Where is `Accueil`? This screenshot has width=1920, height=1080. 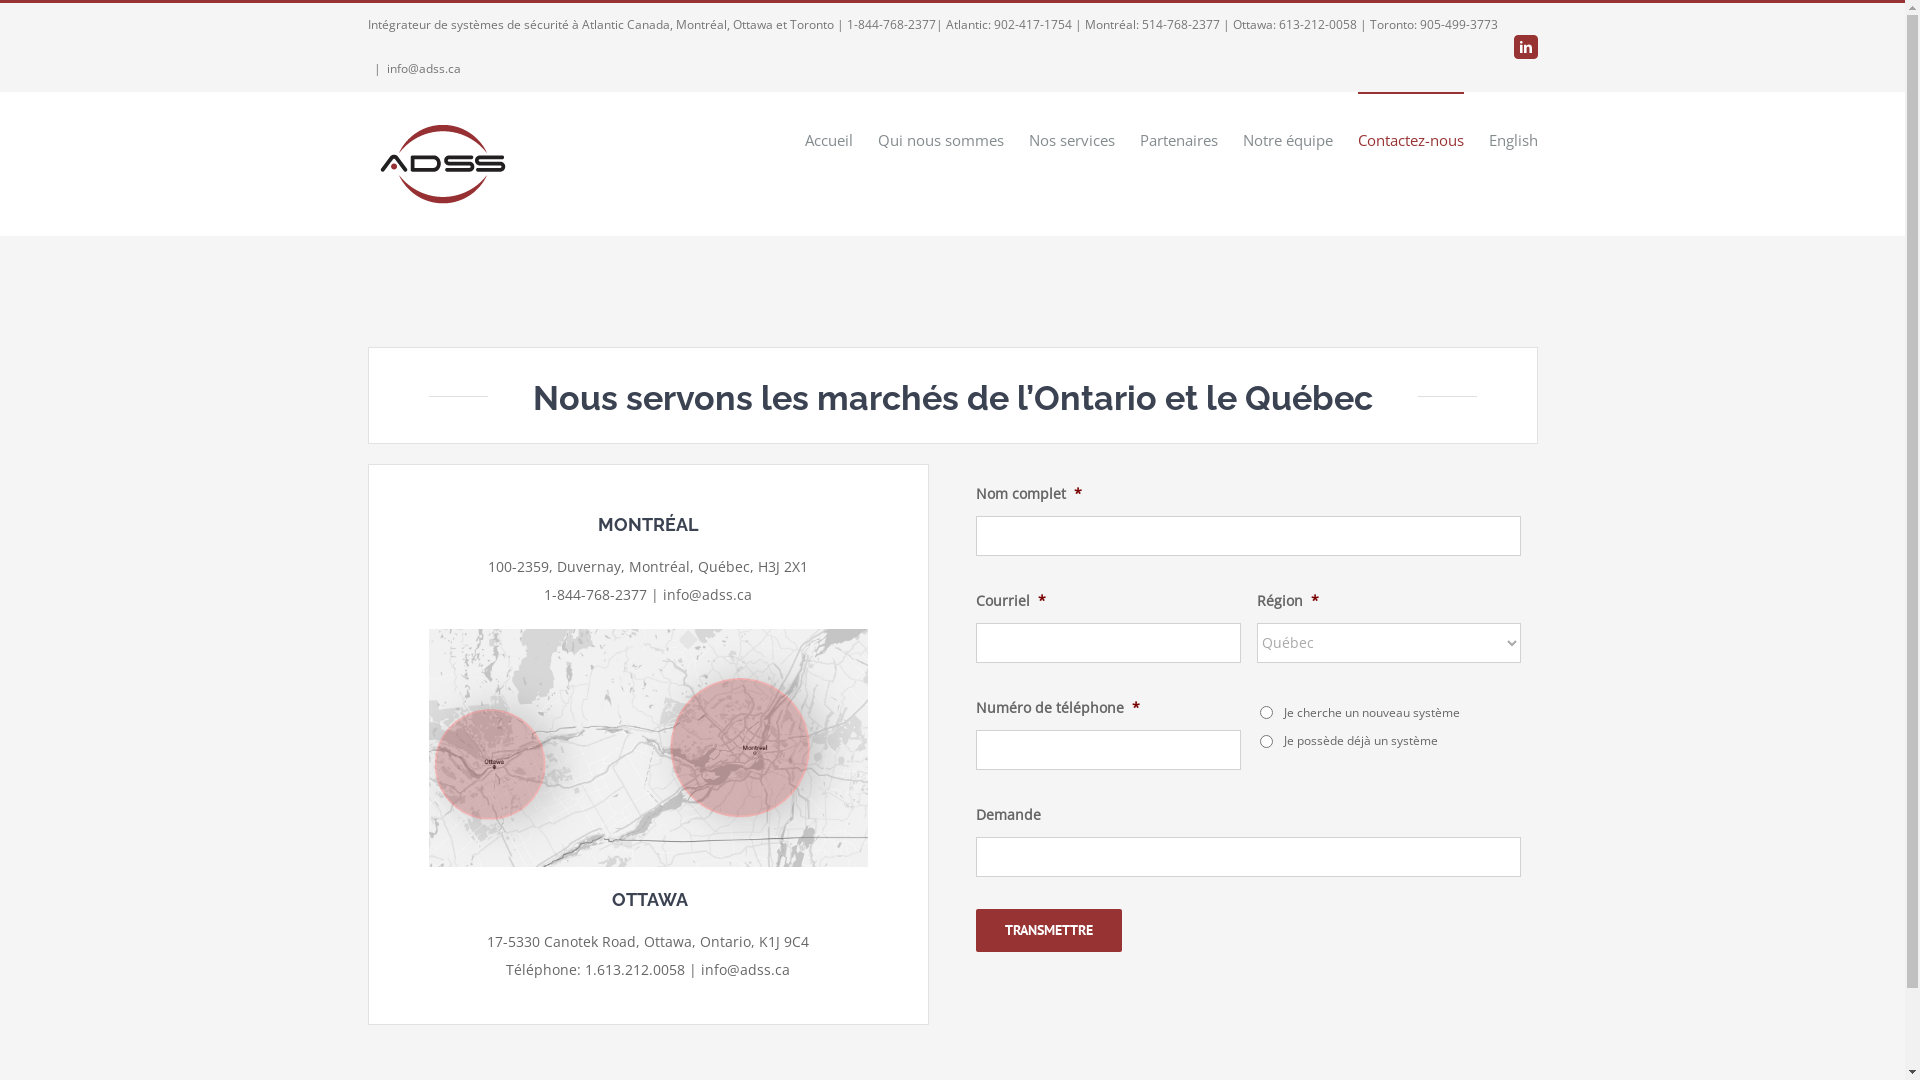 Accueil is located at coordinates (828, 139).